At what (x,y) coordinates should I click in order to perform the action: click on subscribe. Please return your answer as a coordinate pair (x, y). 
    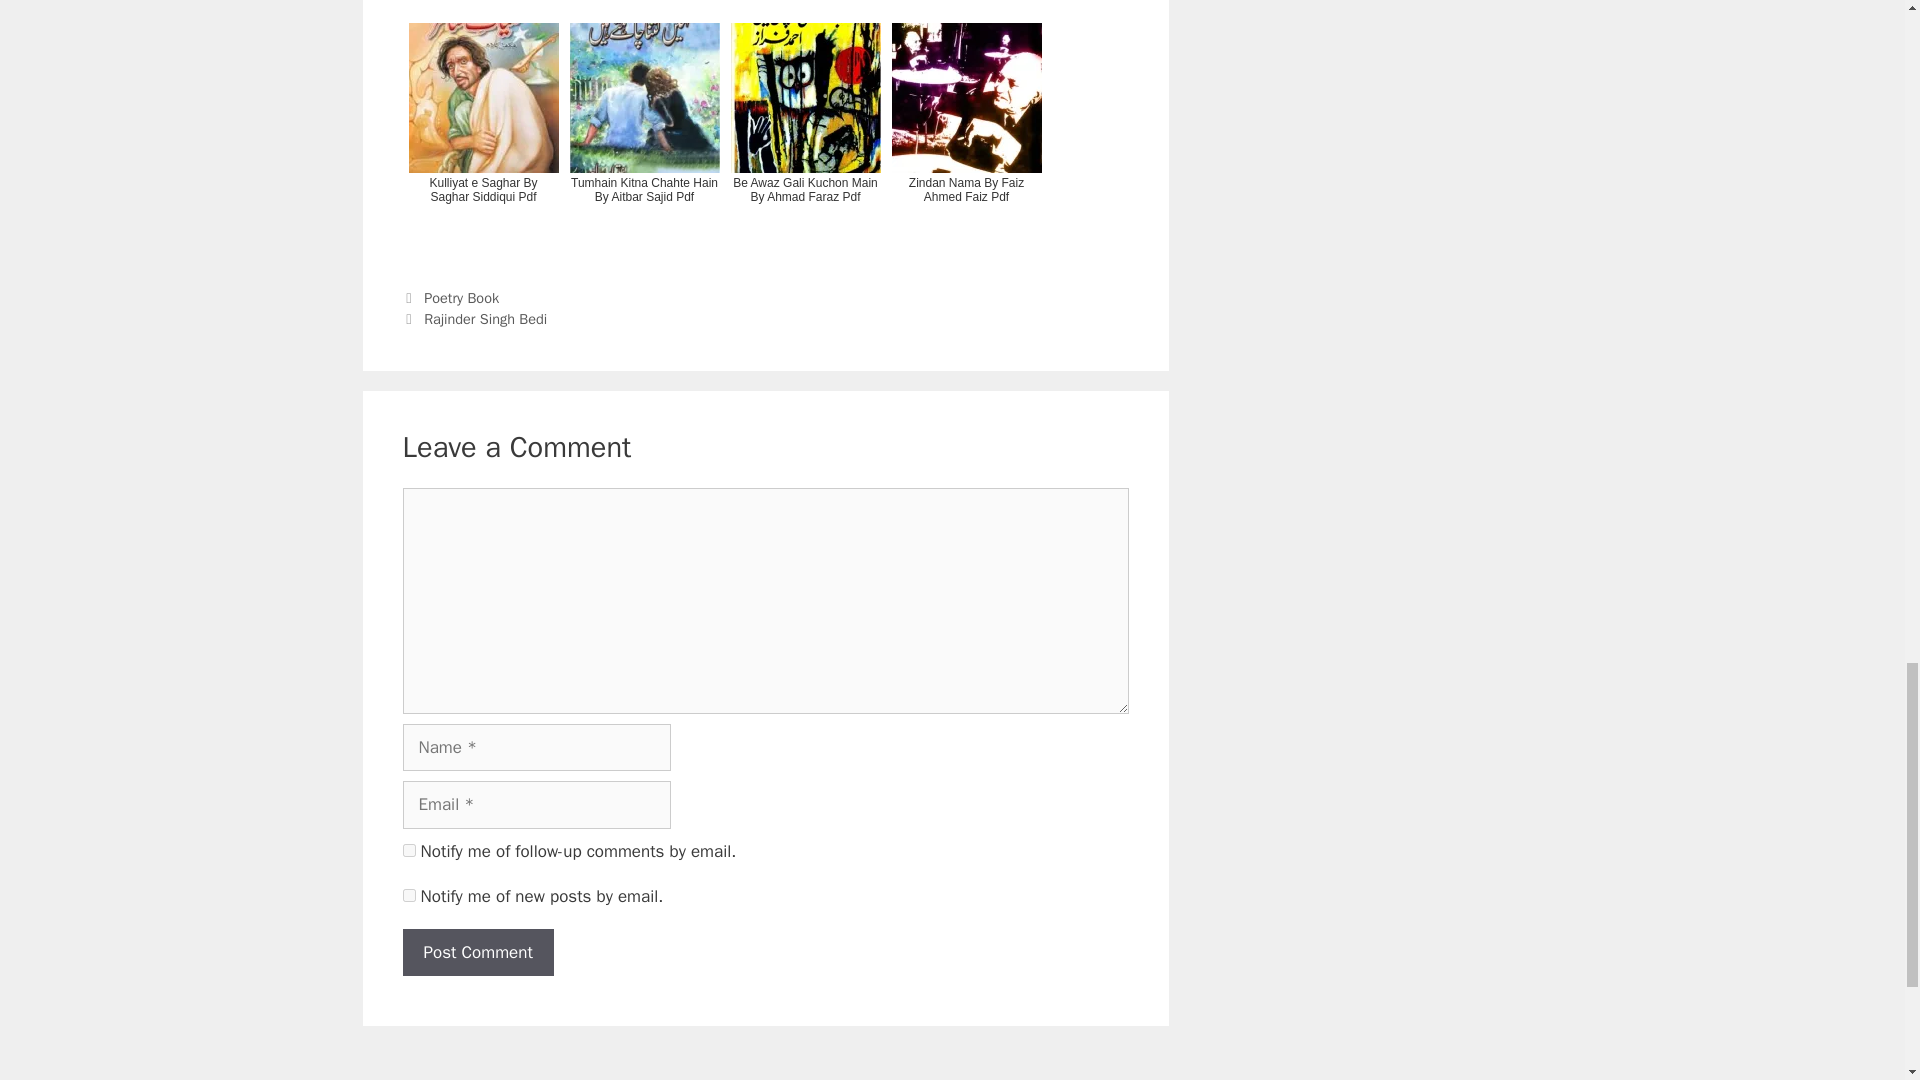
    Looking at the image, I should click on (408, 850).